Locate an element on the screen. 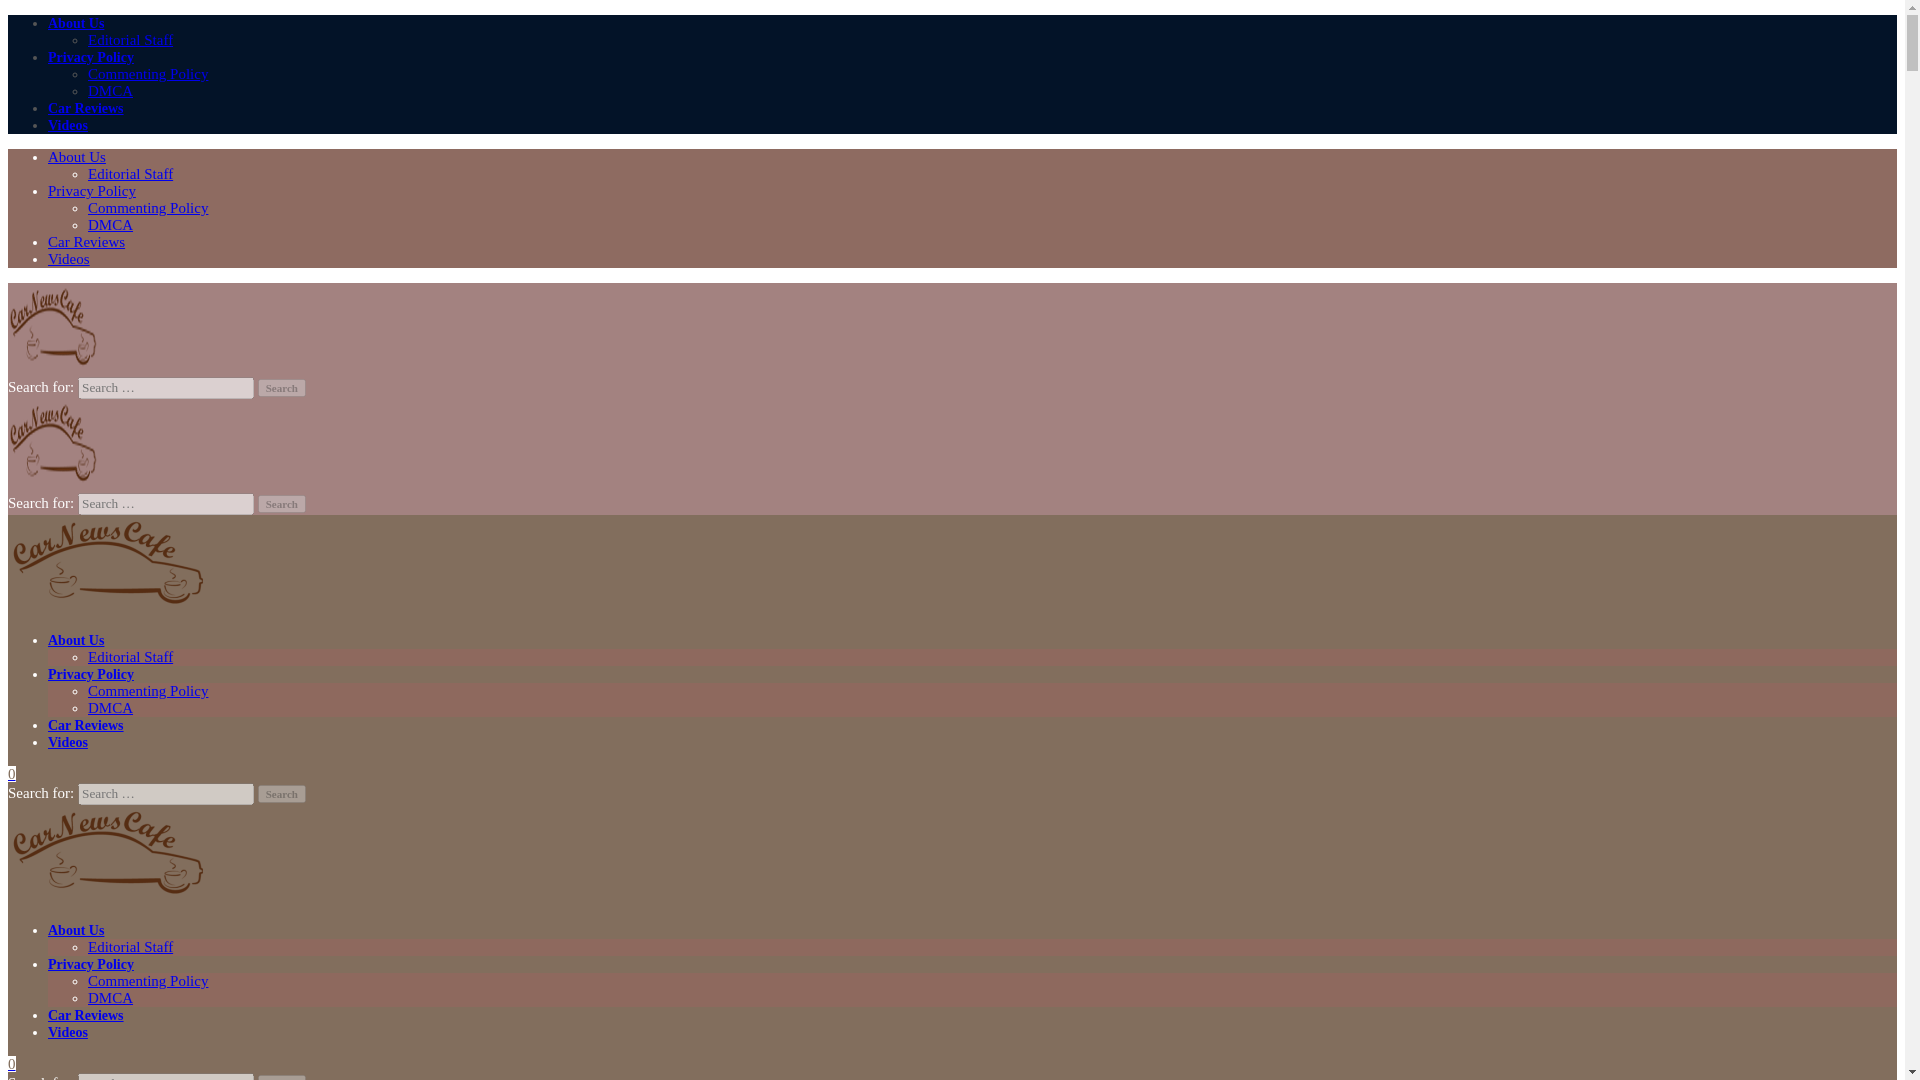  Videos is located at coordinates (68, 742).